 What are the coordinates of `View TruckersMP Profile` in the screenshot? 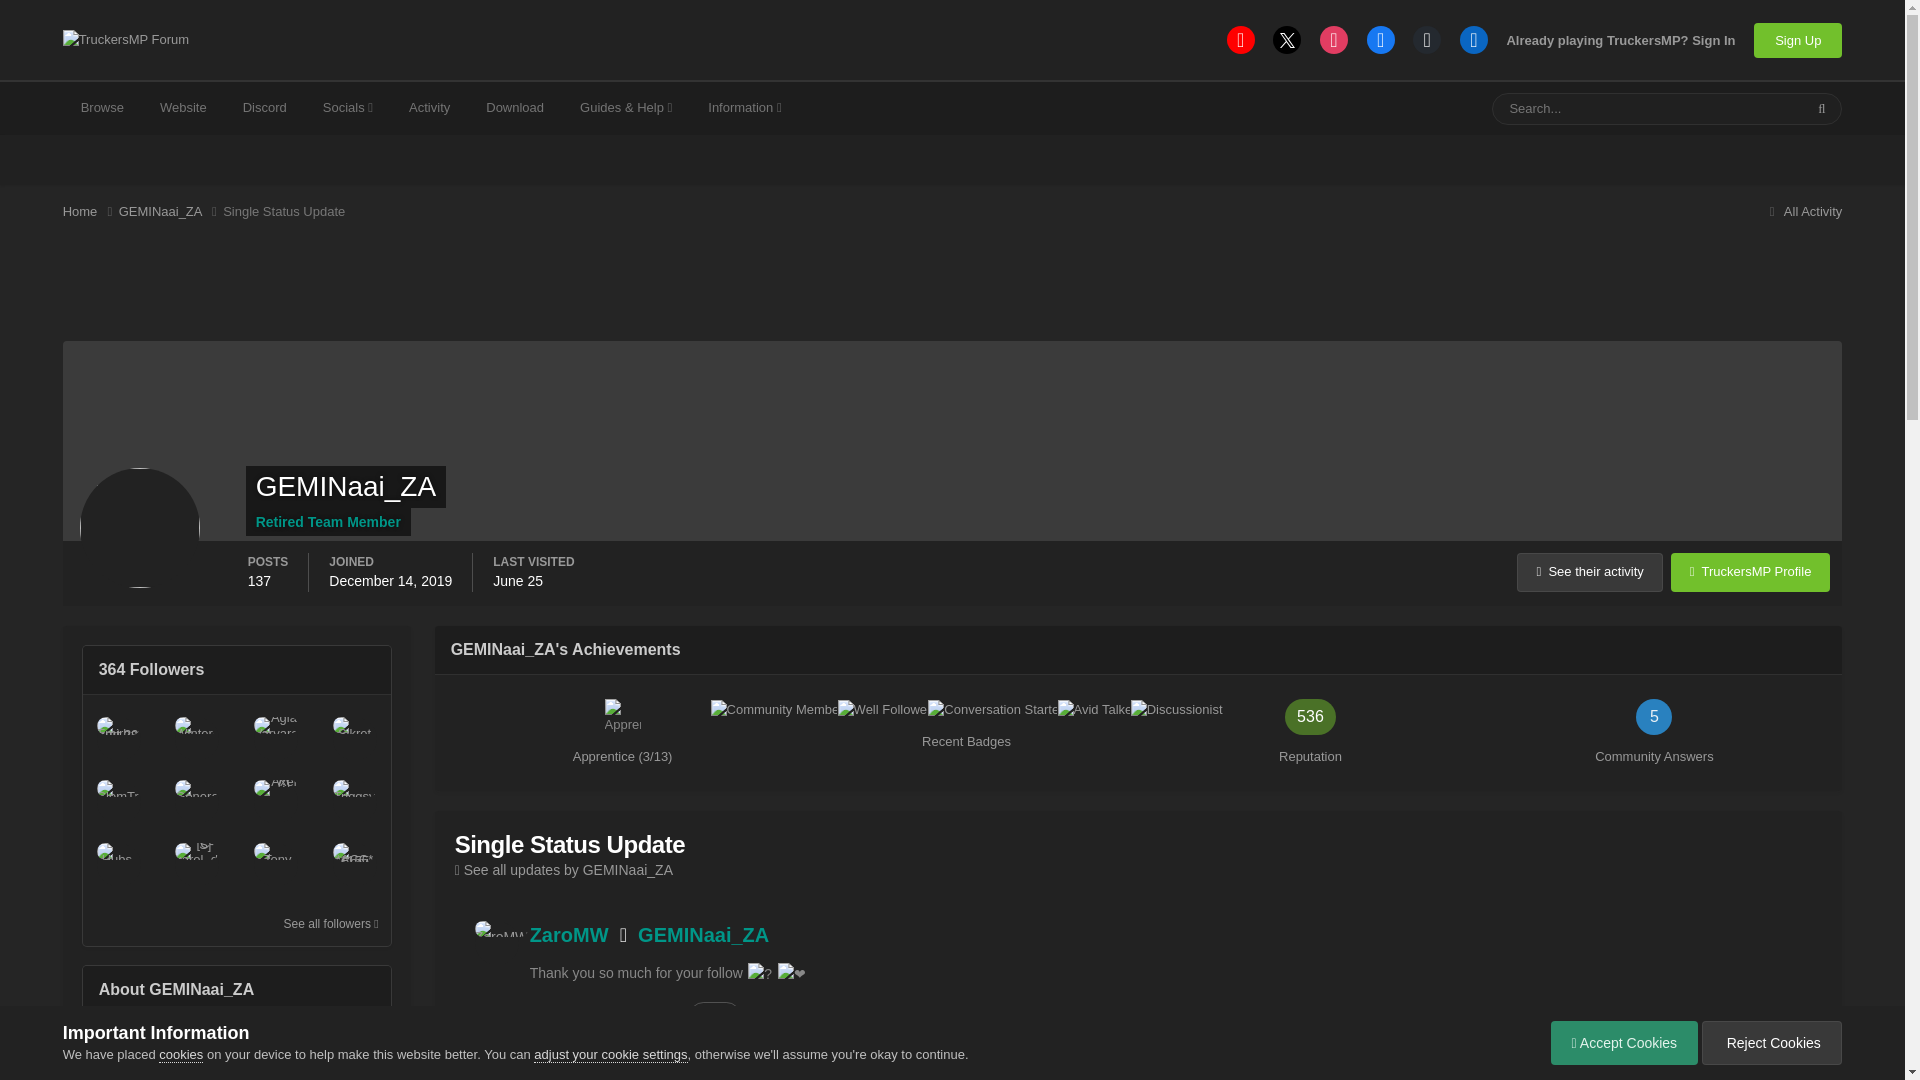 It's located at (1750, 572).